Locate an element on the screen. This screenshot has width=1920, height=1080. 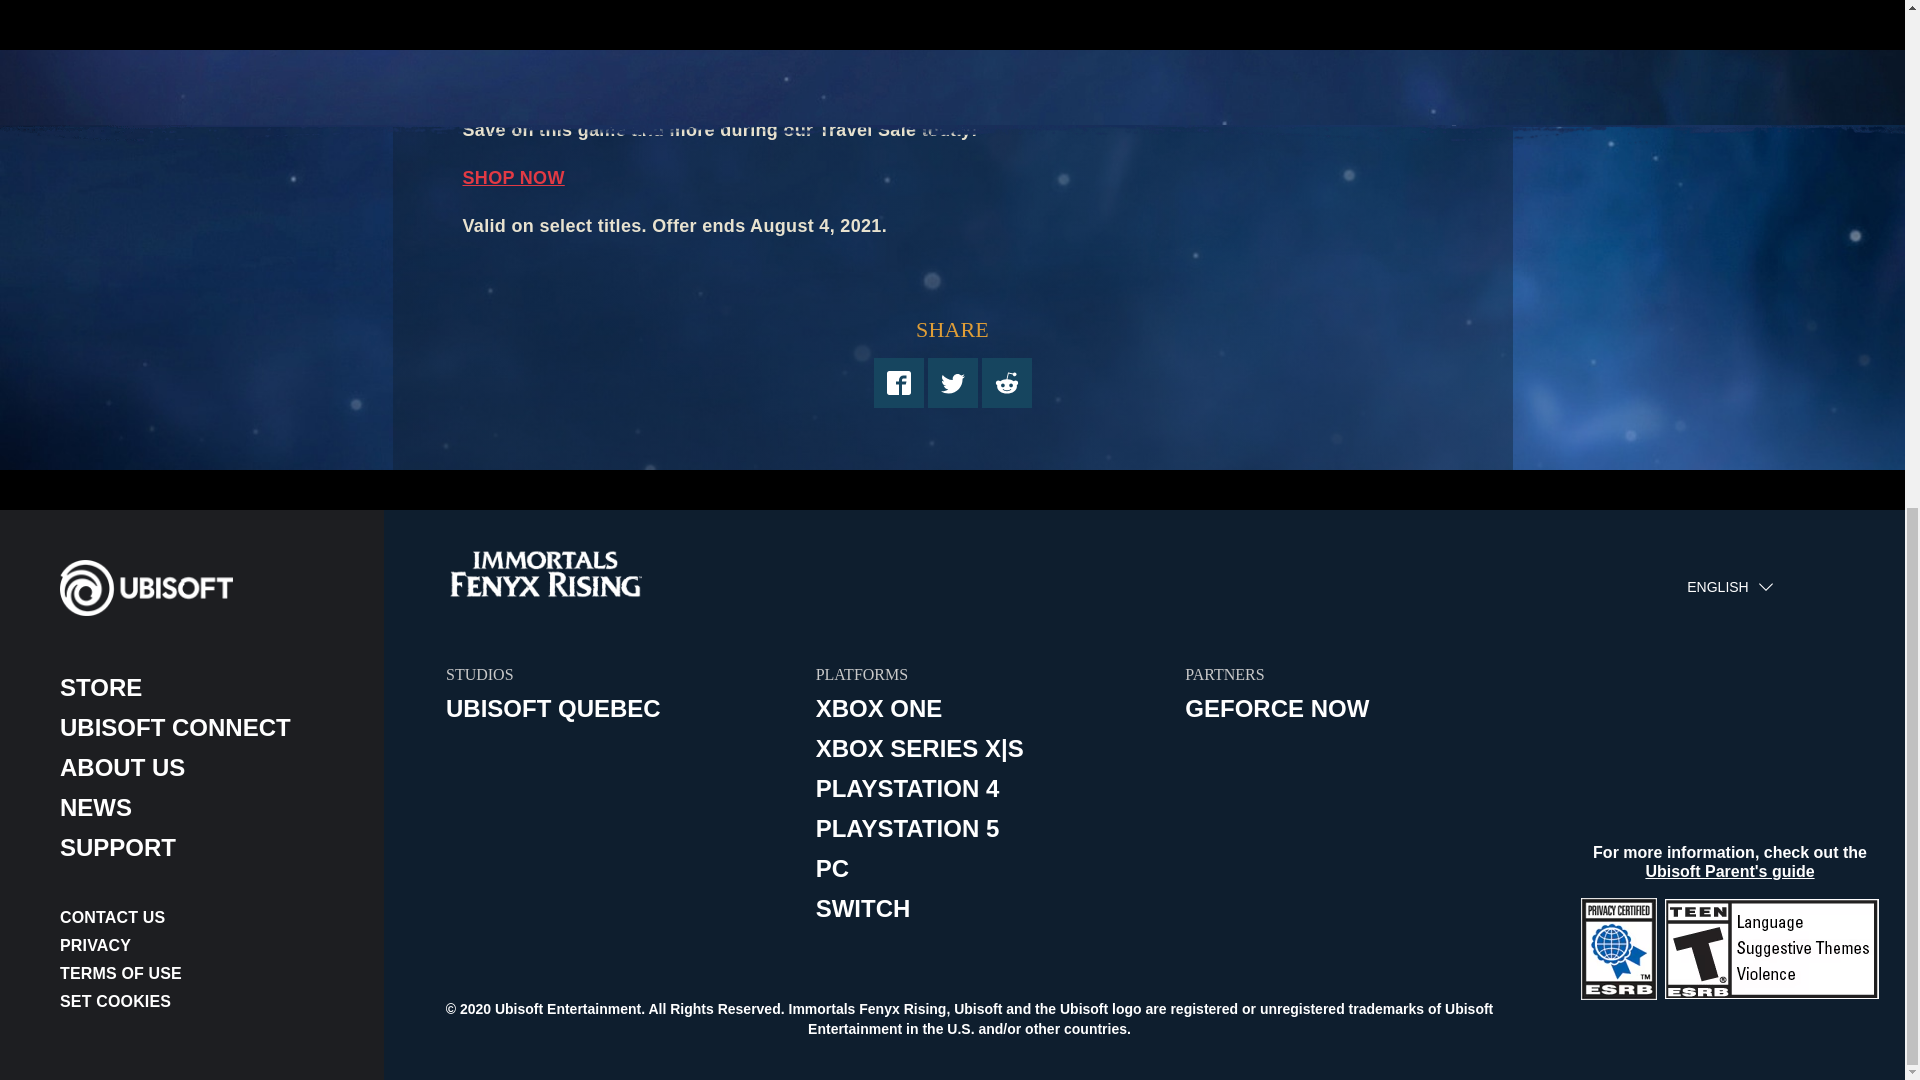
PRIVACY is located at coordinates (204, 946).